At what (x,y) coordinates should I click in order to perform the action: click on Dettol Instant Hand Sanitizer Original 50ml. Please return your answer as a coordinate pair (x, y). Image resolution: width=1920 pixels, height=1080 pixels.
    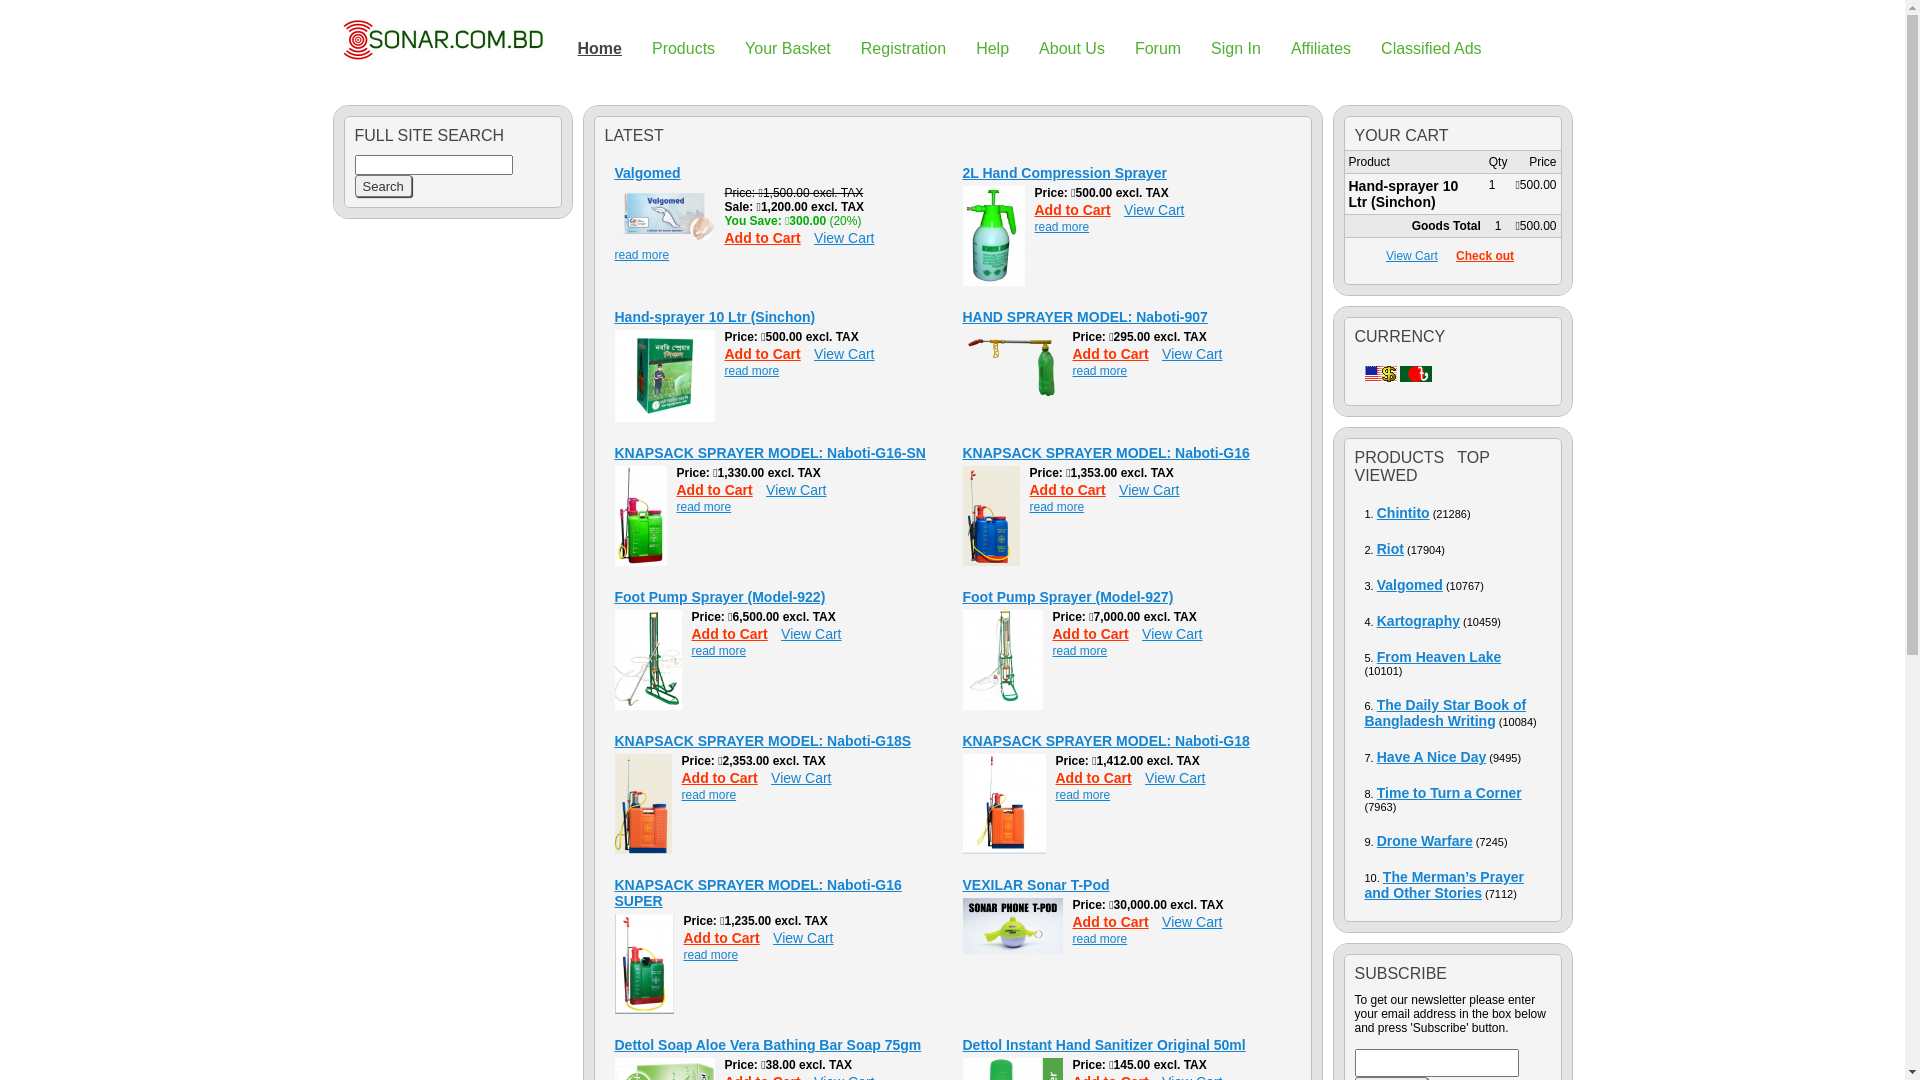
    Looking at the image, I should click on (1104, 1045).